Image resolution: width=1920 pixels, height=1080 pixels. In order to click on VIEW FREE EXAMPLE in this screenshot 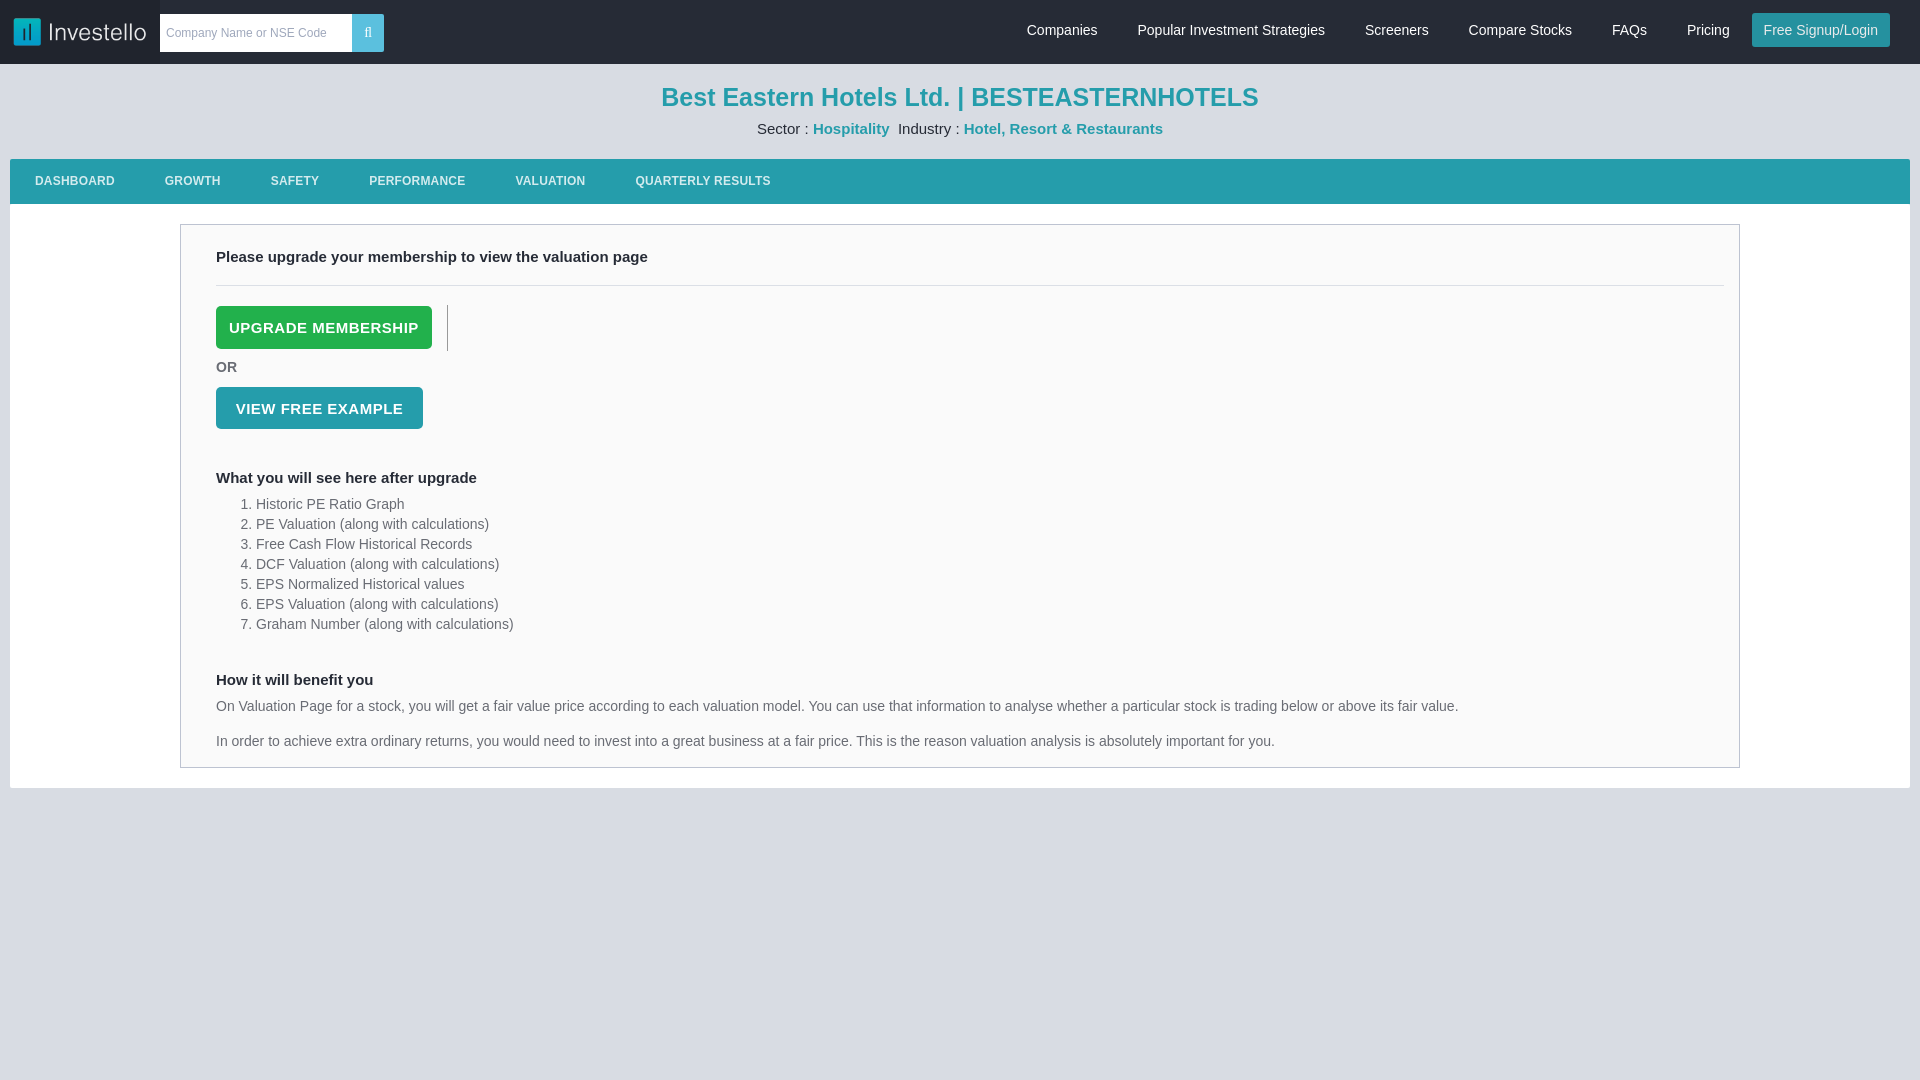, I will do `click(318, 407)`.